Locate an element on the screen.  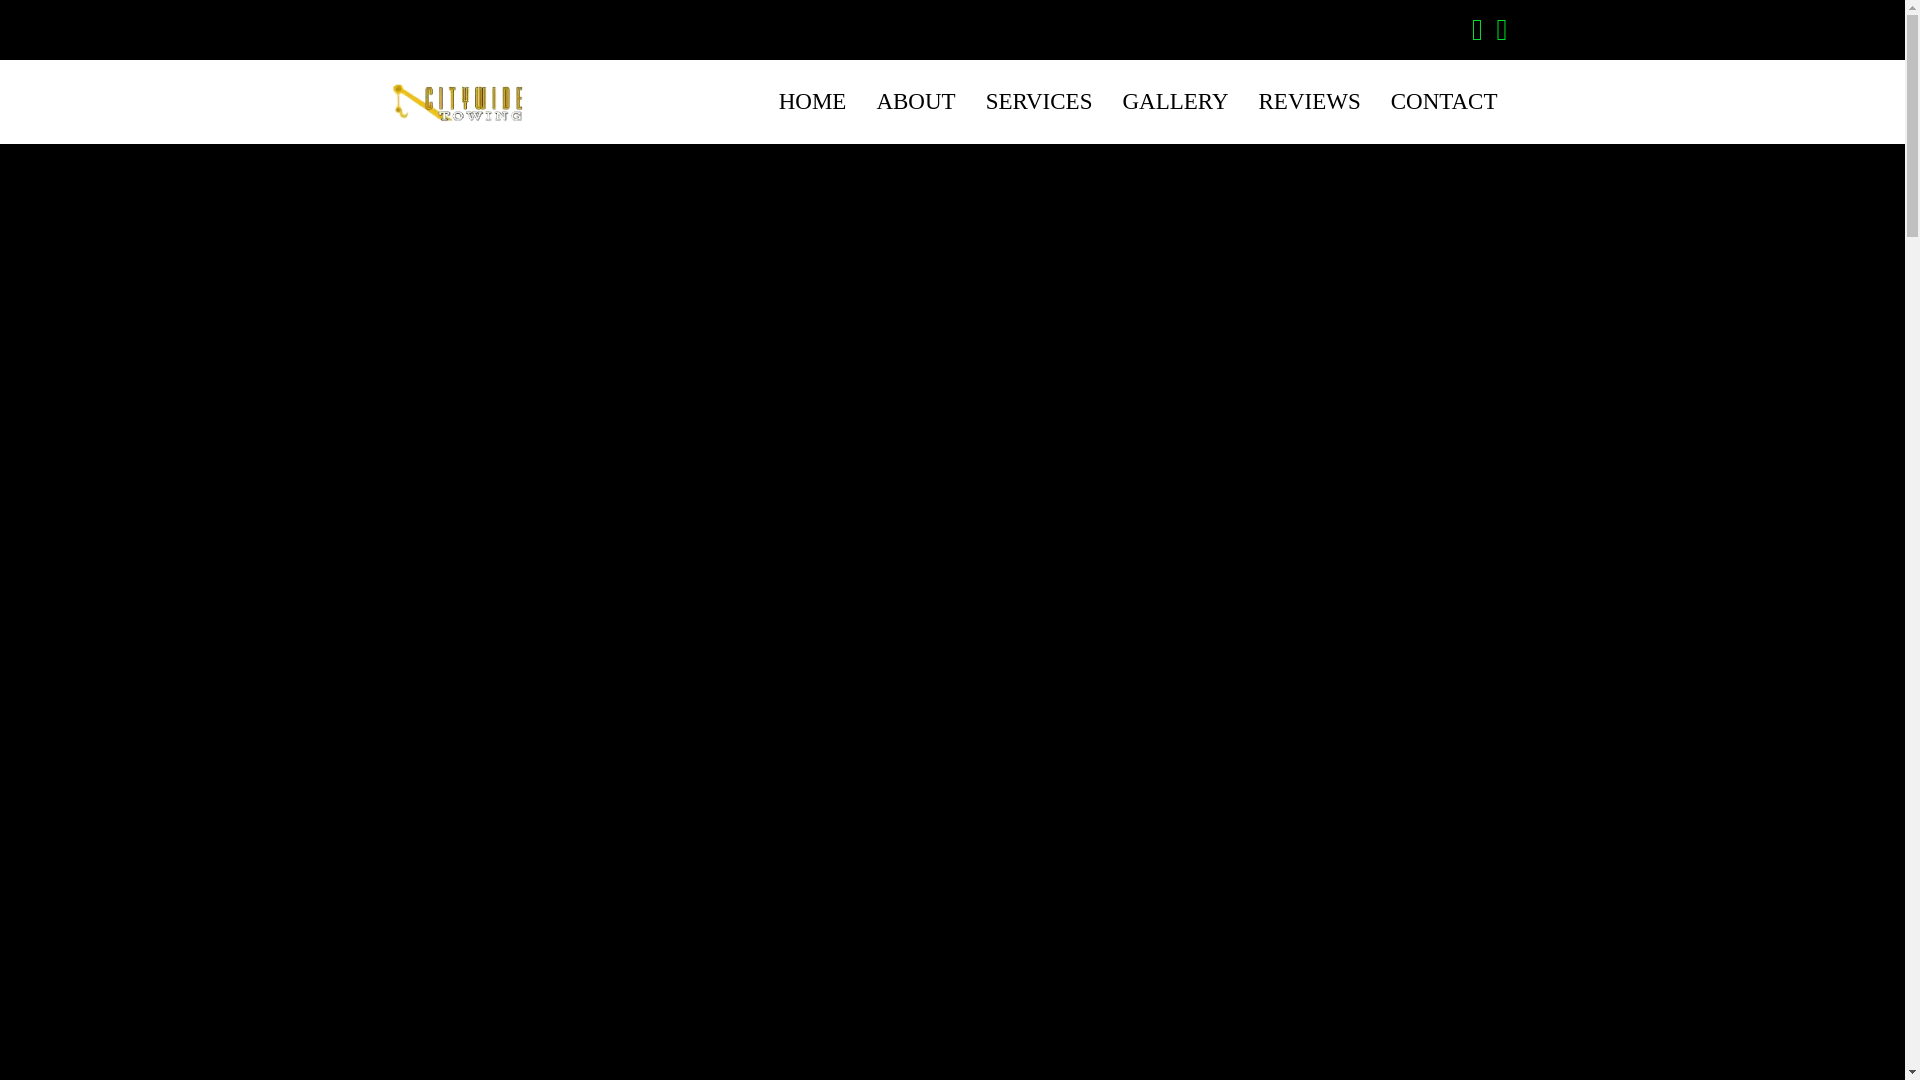
HOME is located at coordinates (813, 102).